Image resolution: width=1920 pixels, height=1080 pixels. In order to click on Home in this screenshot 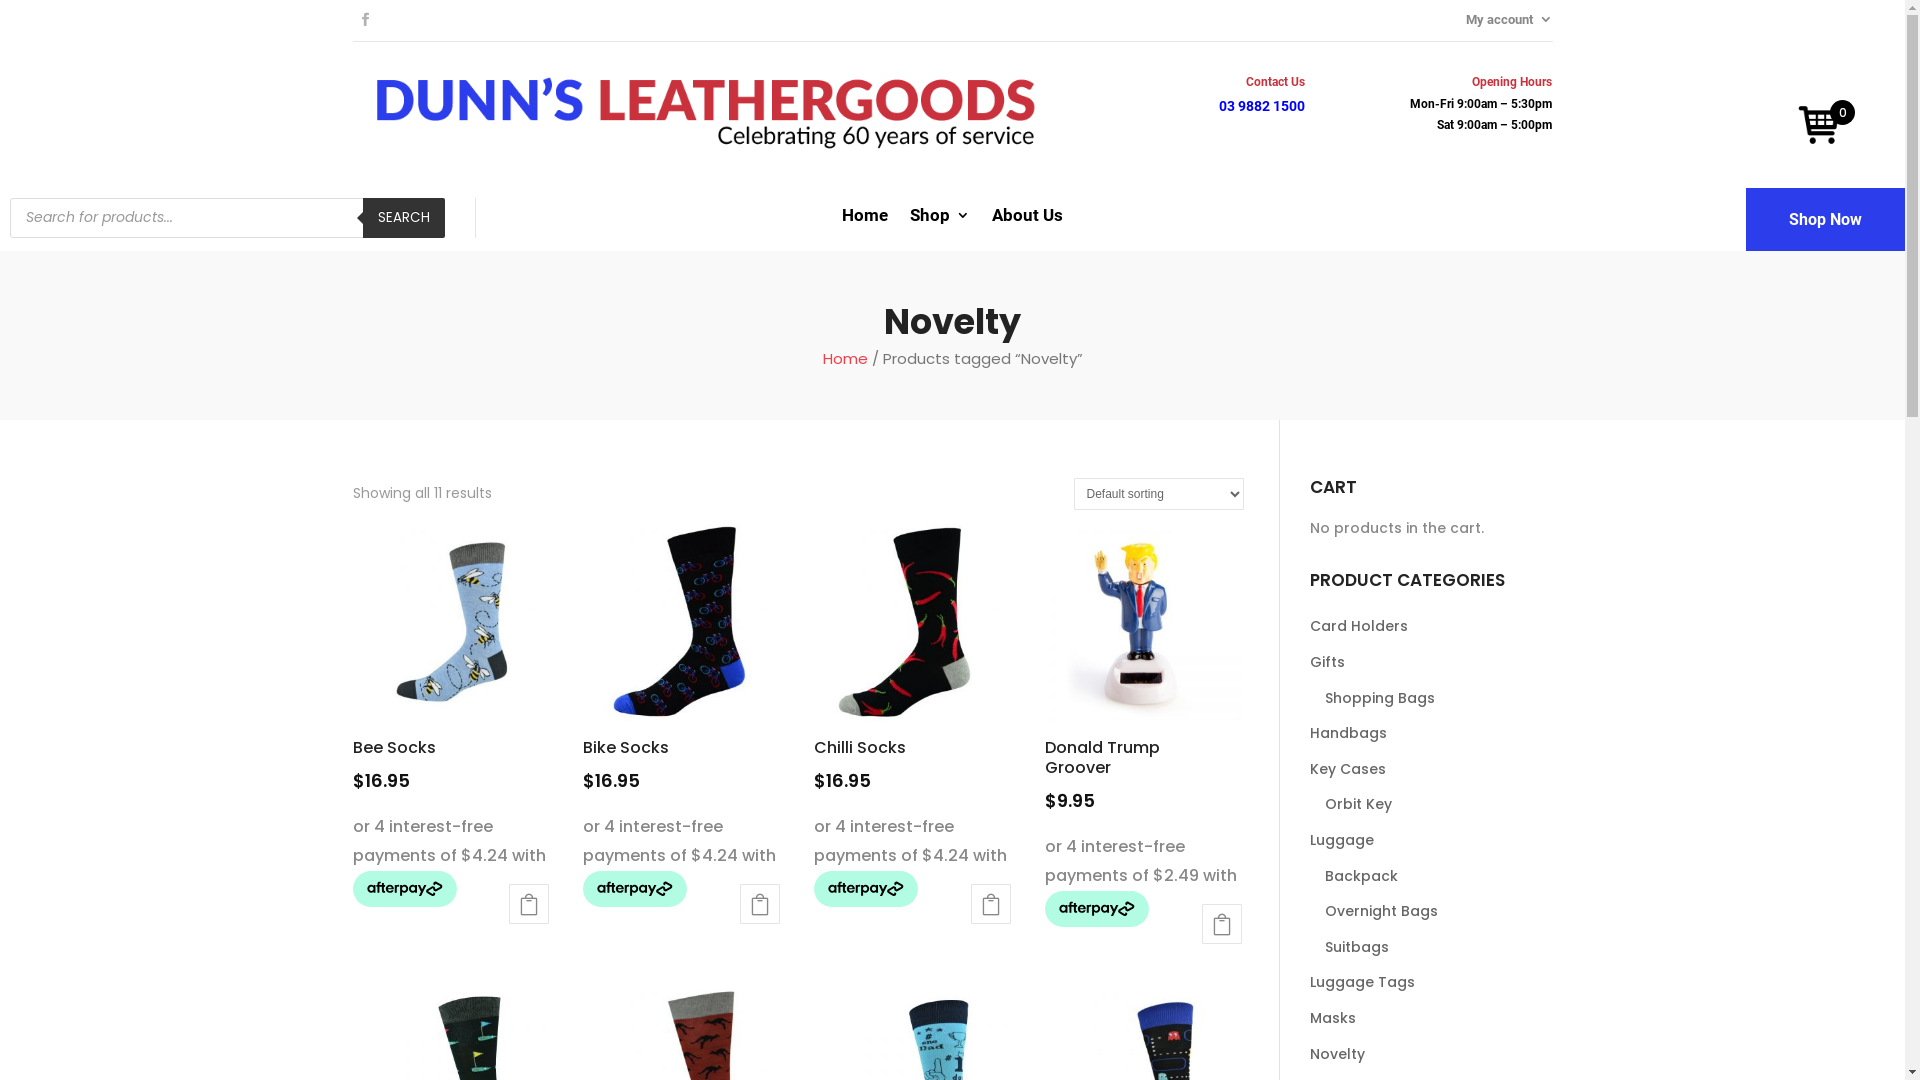, I will do `click(844, 358)`.